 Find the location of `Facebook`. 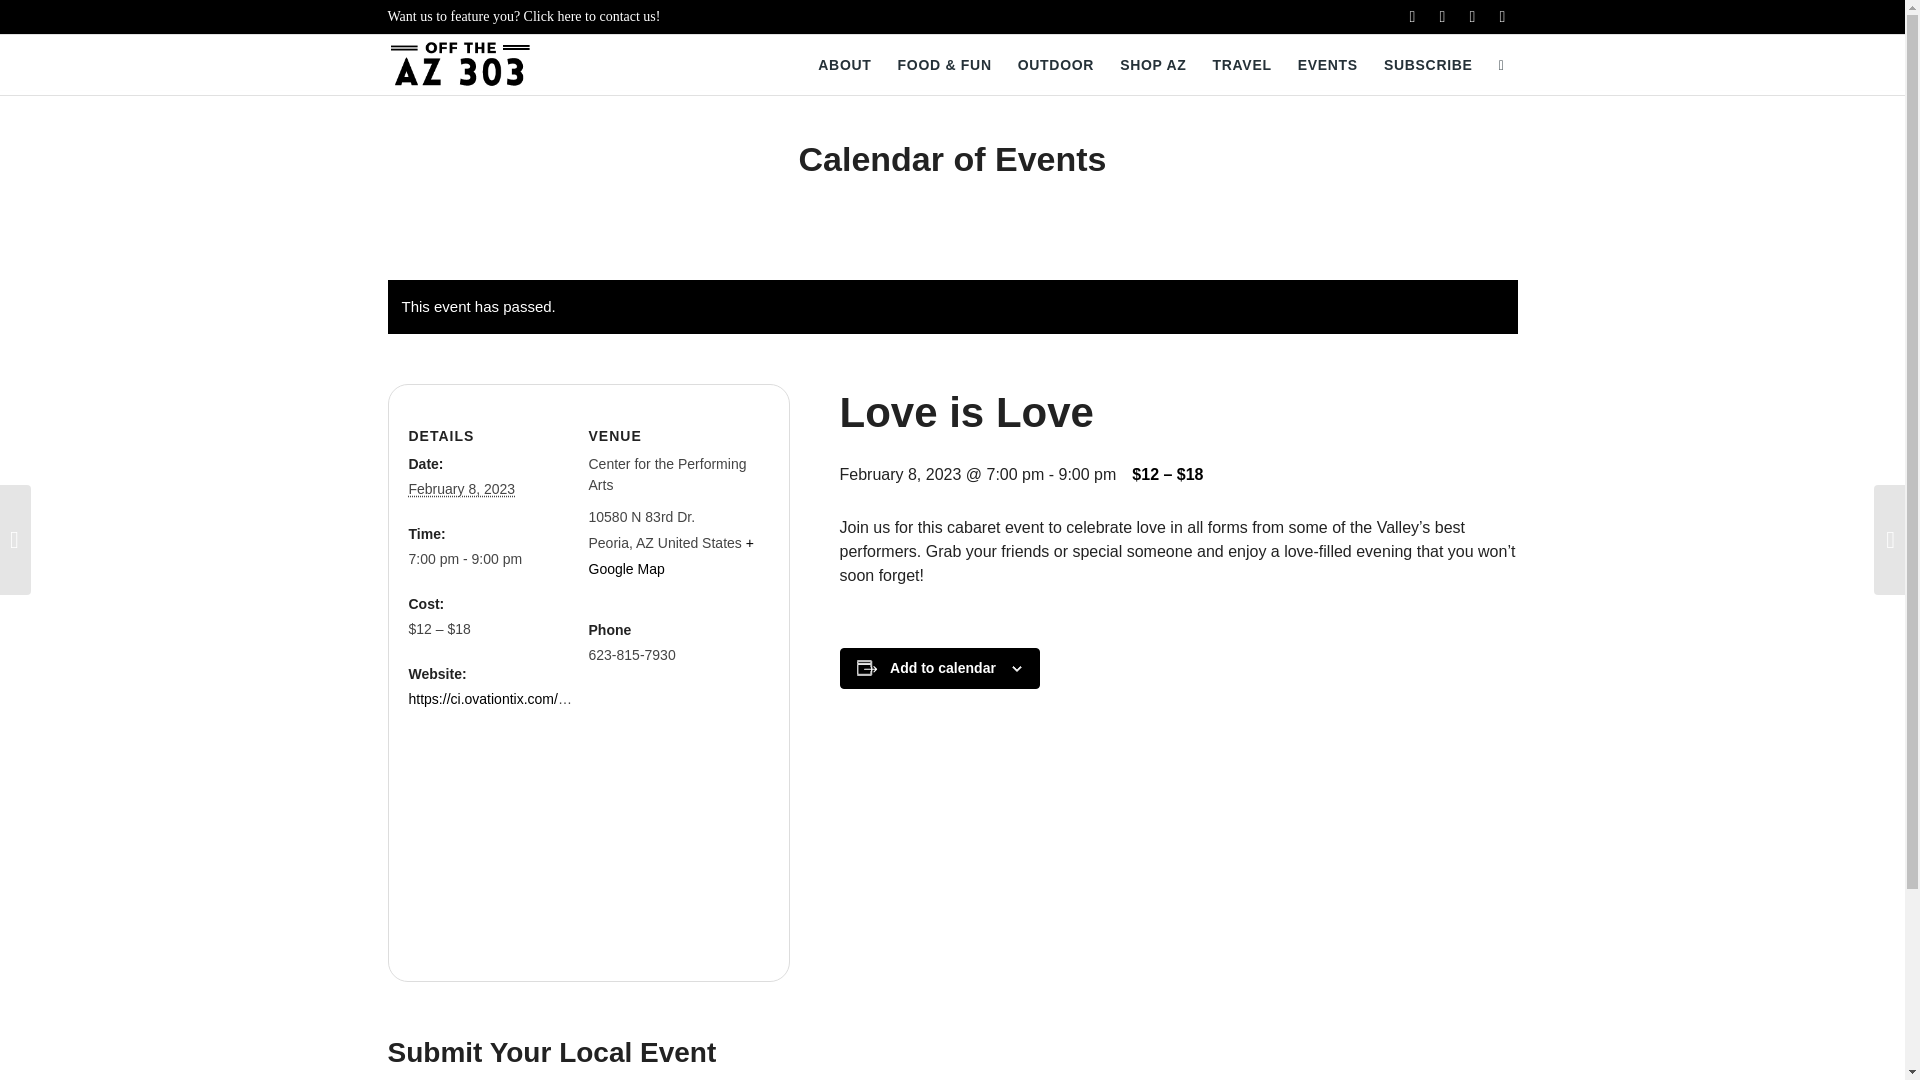

Facebook is located at coordinates (1412, 17).